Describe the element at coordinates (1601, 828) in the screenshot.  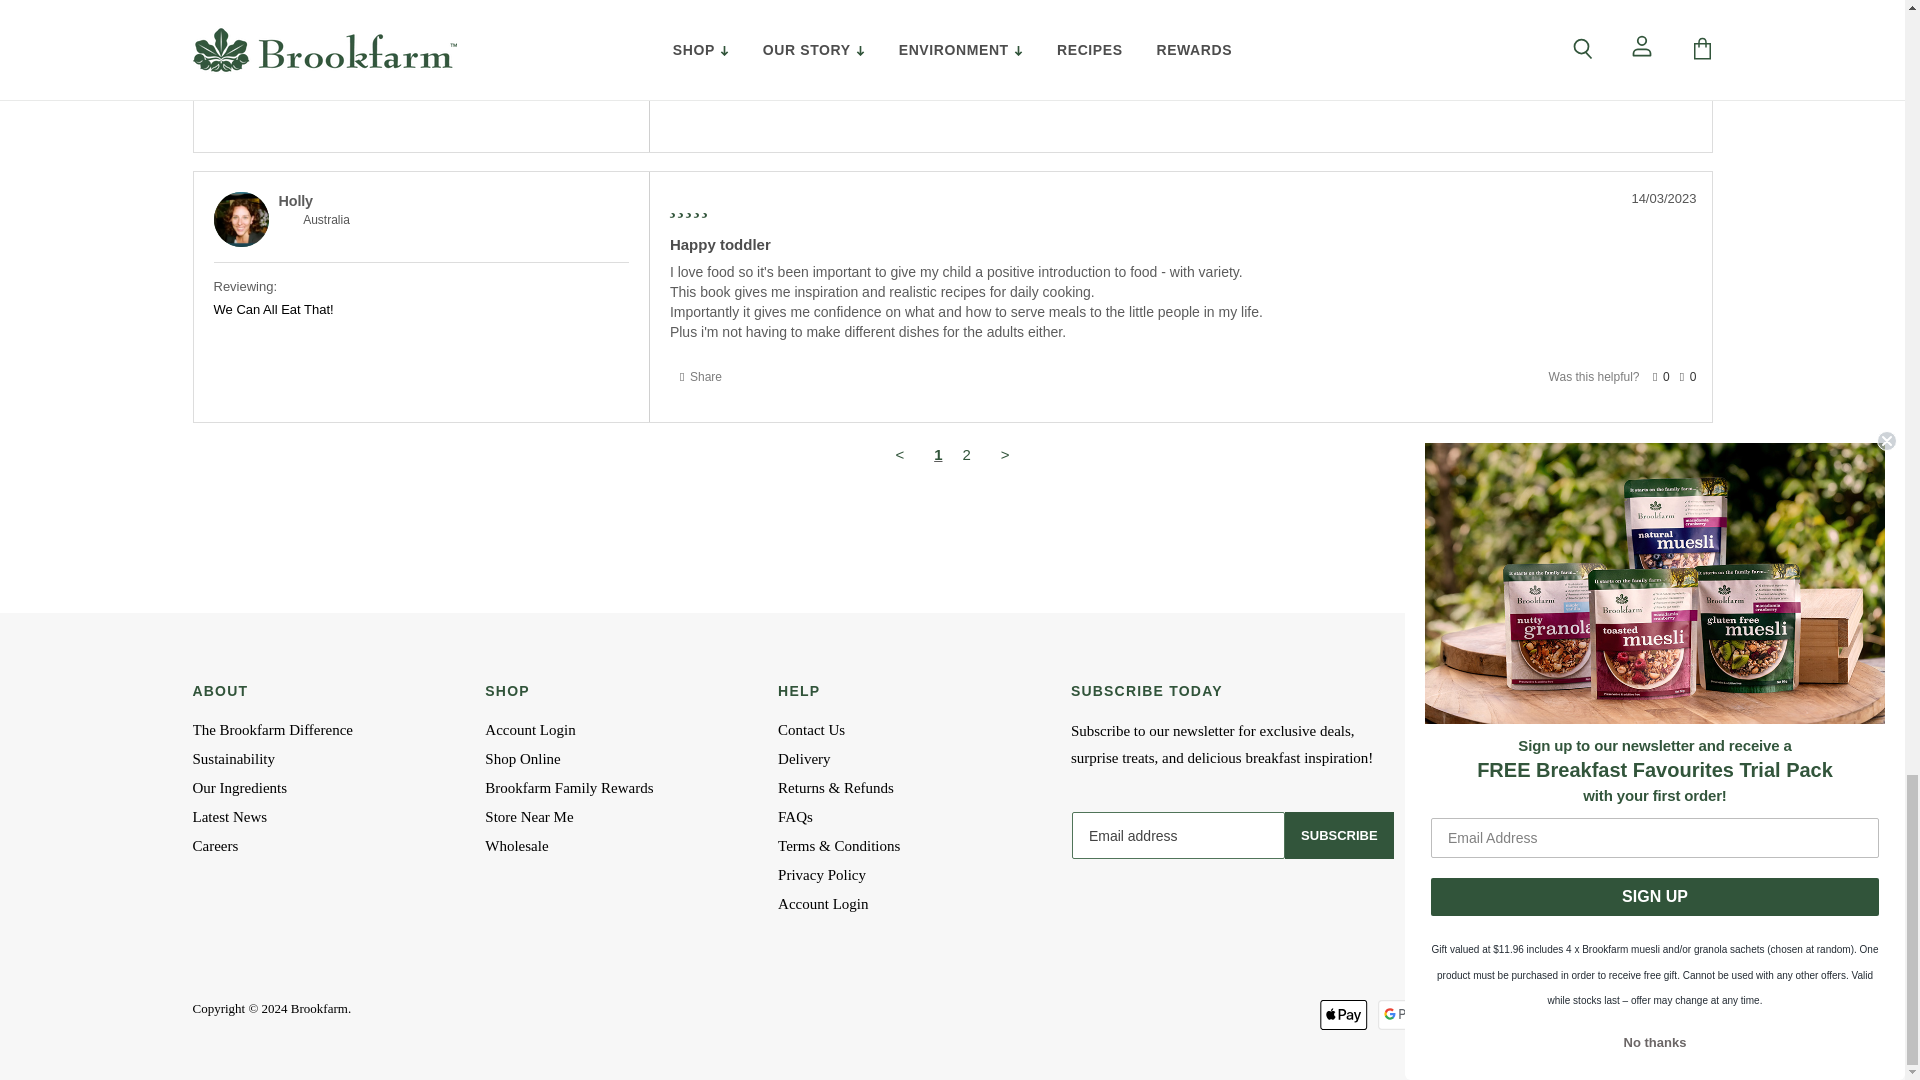
I see `Youtube` at that location.